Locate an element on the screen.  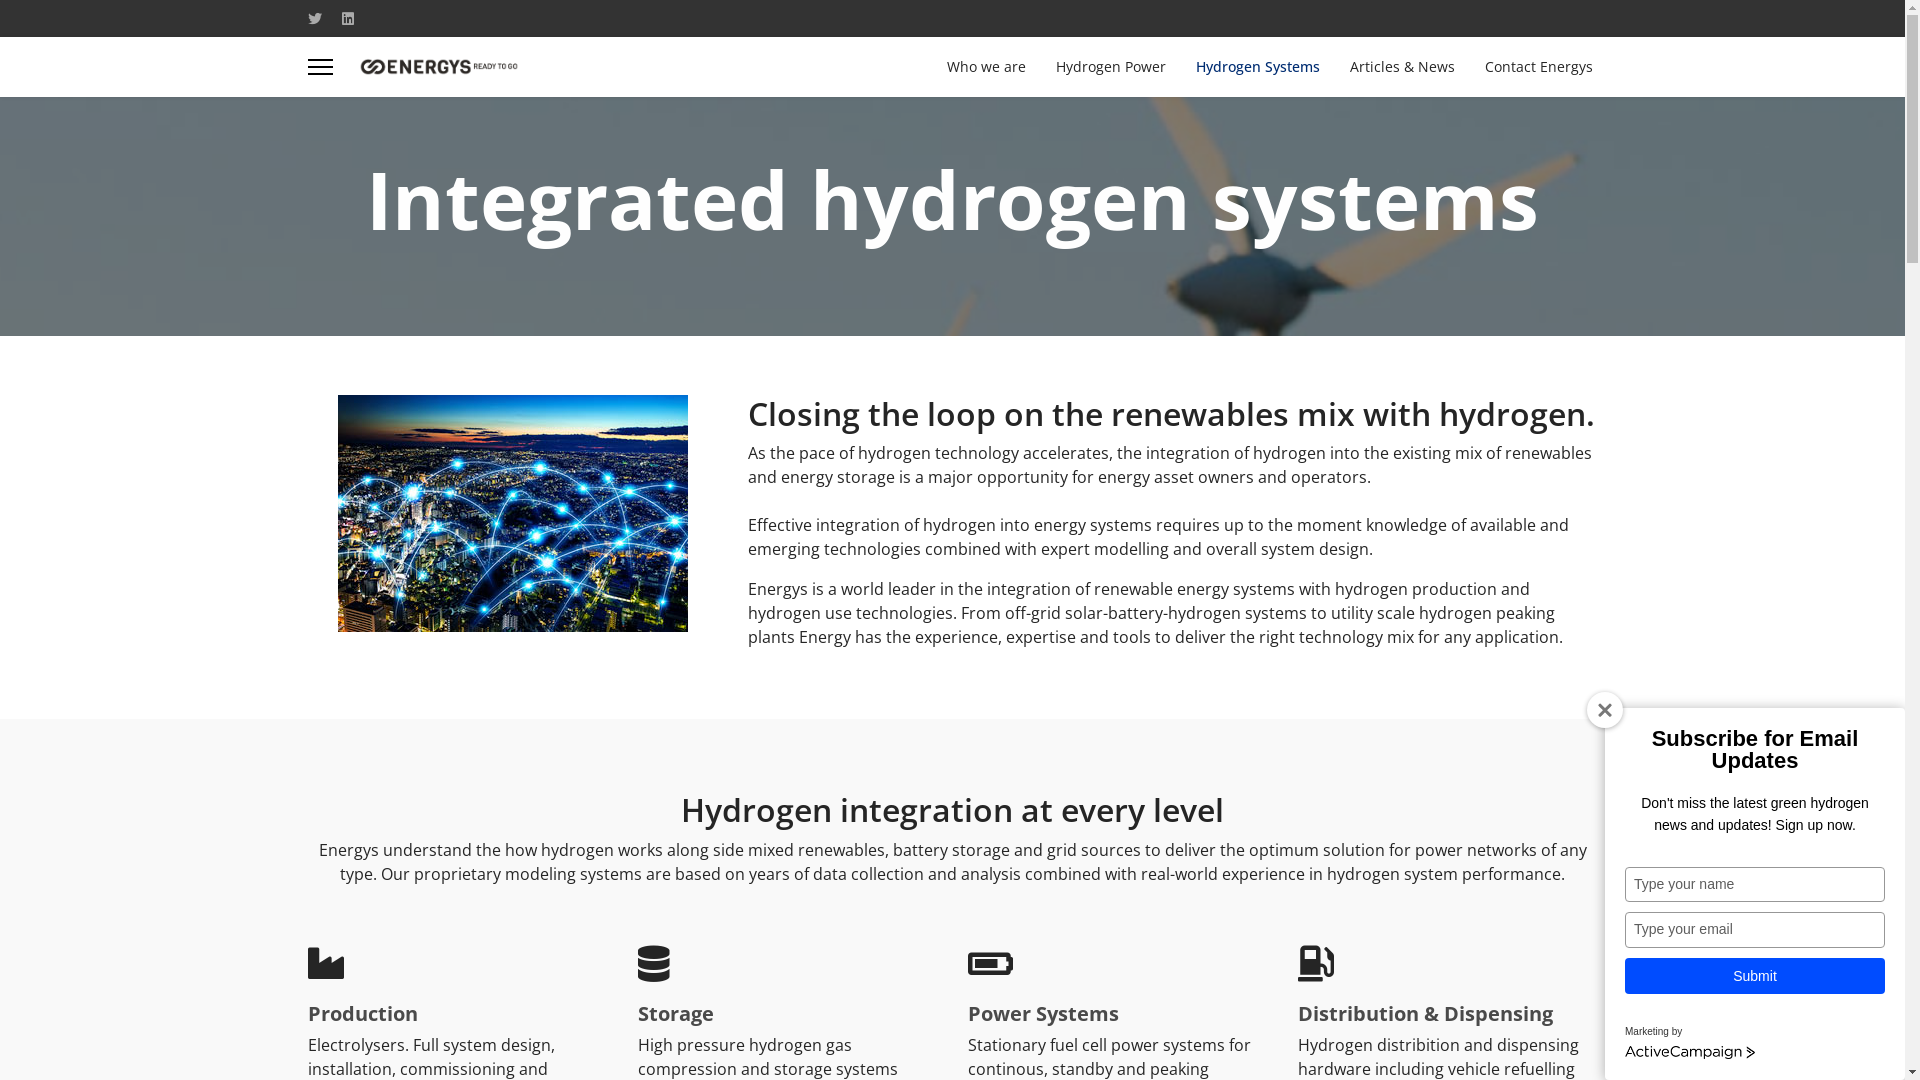
Articles & News is located at coordinates (1402, 67).